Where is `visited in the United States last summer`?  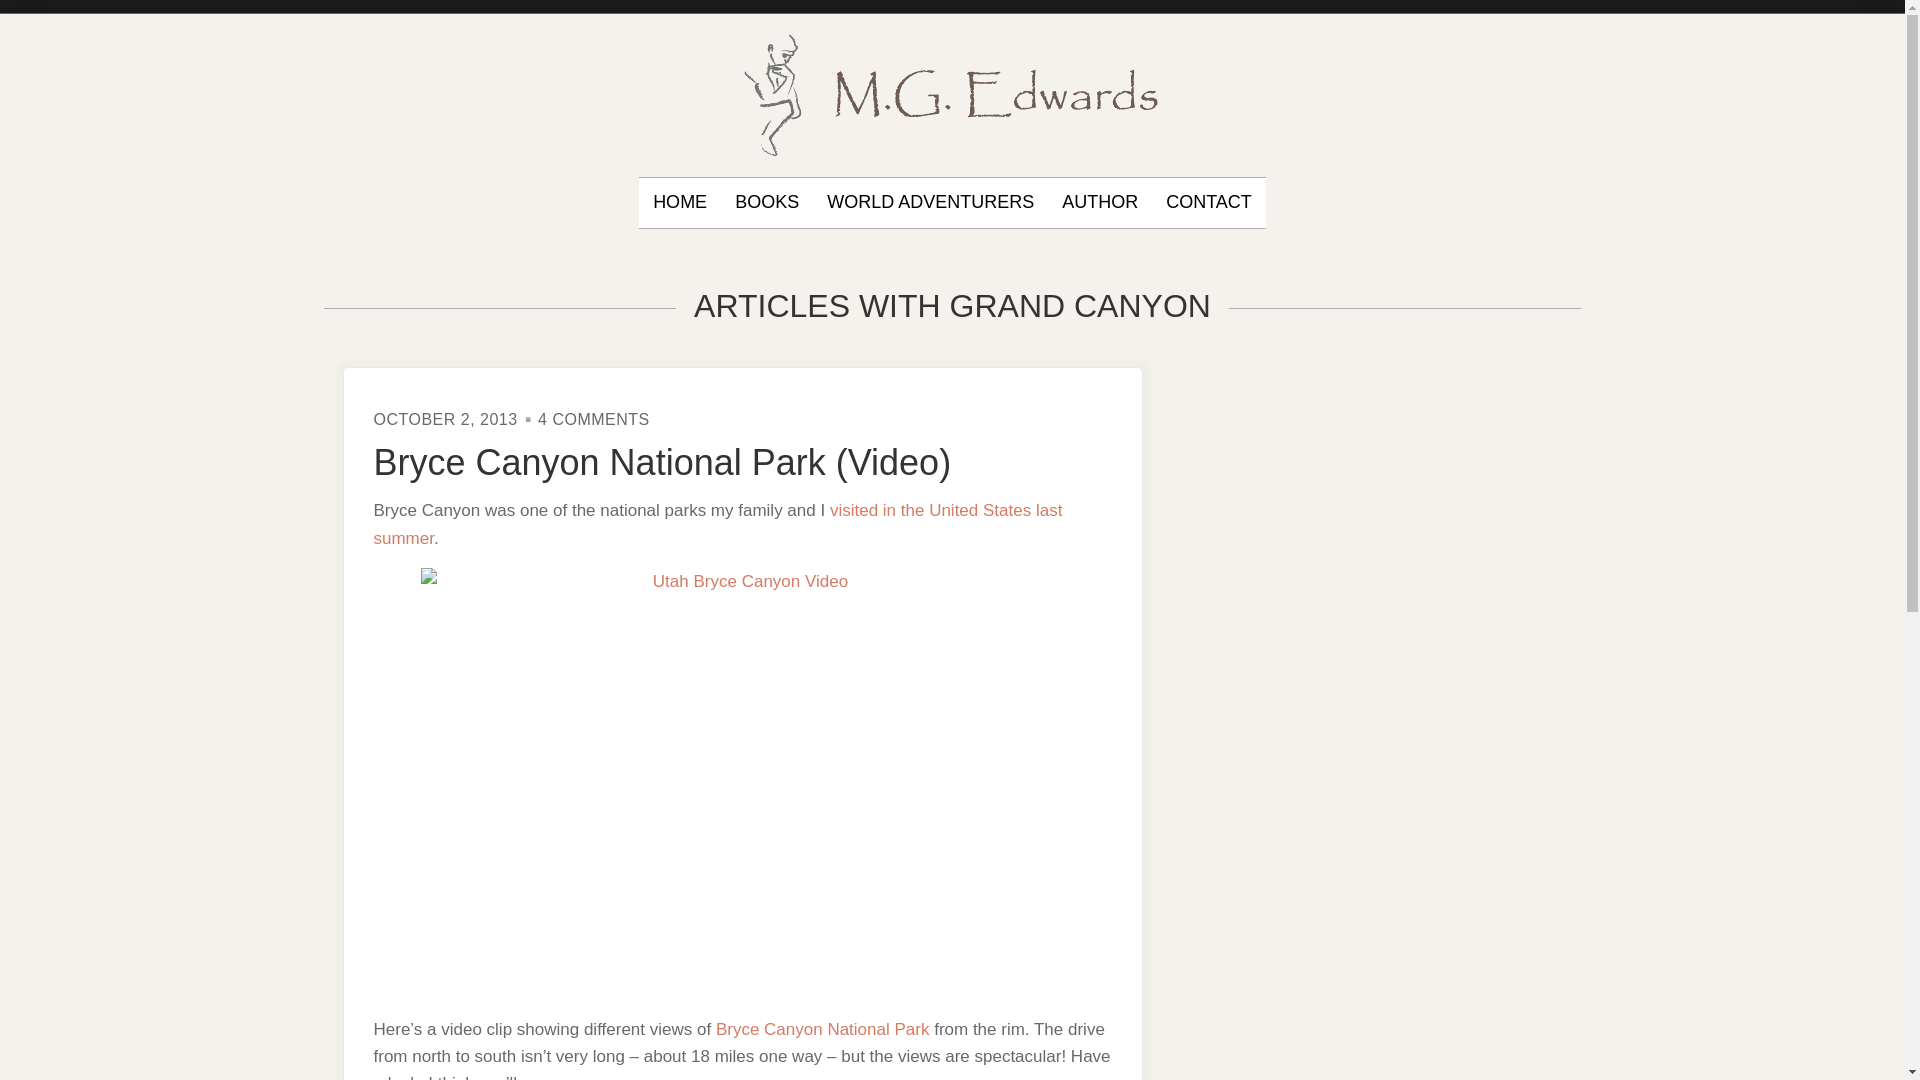
visited in the United States last summer is located at coordinates (718, 524).